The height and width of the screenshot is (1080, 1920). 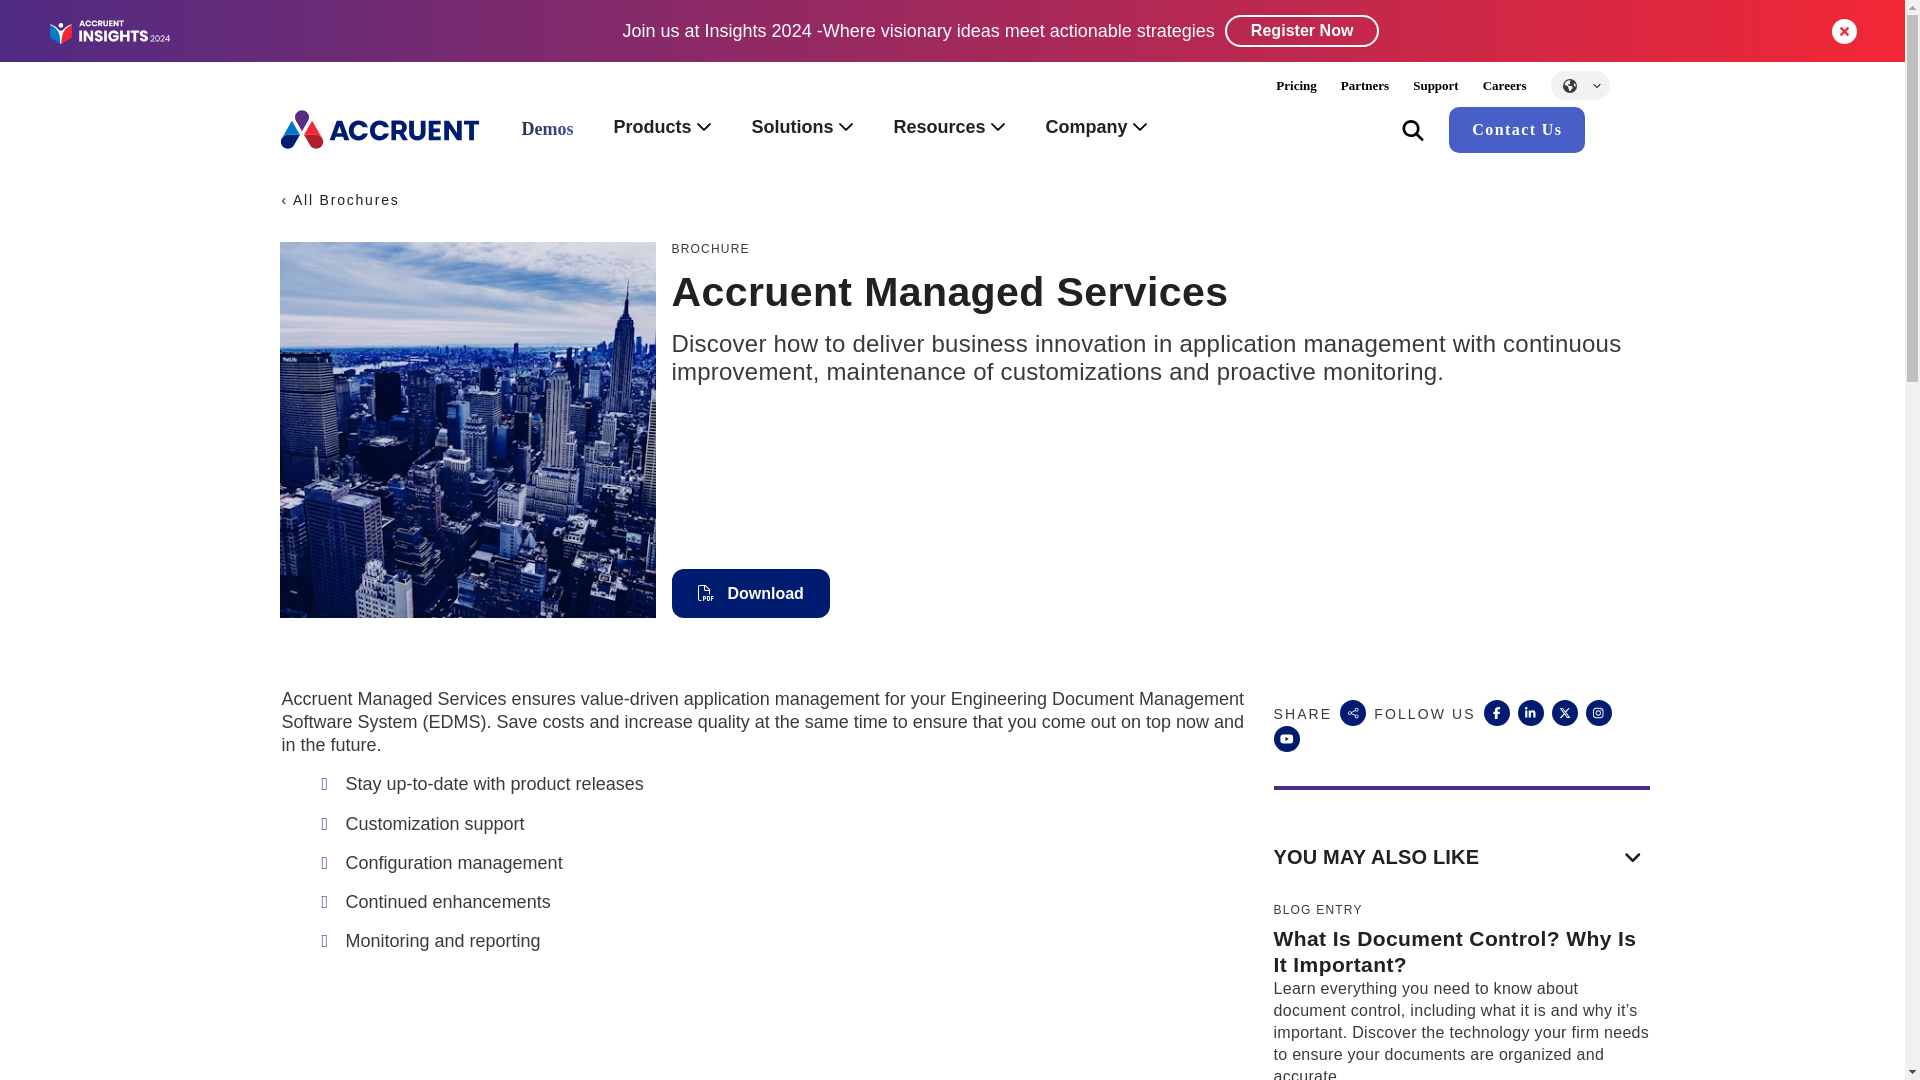 I want to click on Pricing, so click(x=1296, y=84).